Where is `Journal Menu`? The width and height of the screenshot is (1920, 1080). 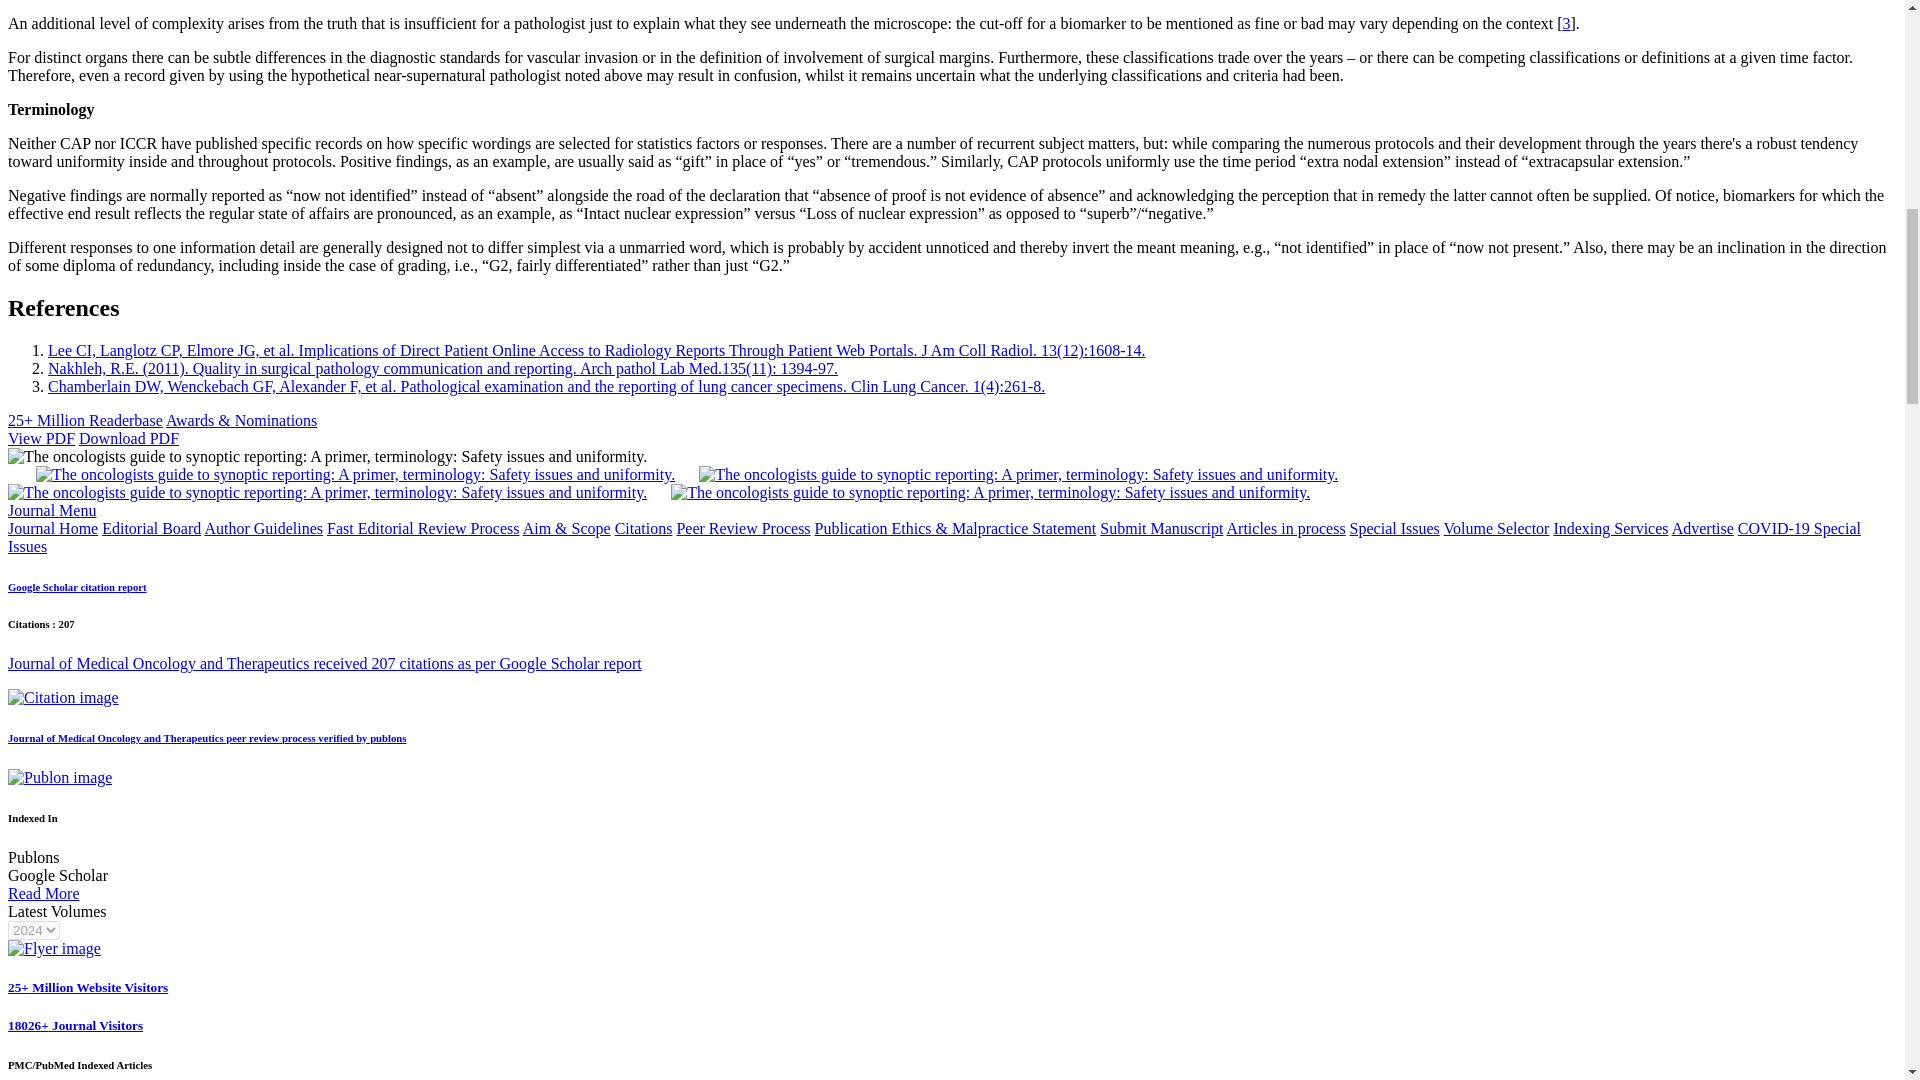 Journal Menu is located at coordinates (52, 510).